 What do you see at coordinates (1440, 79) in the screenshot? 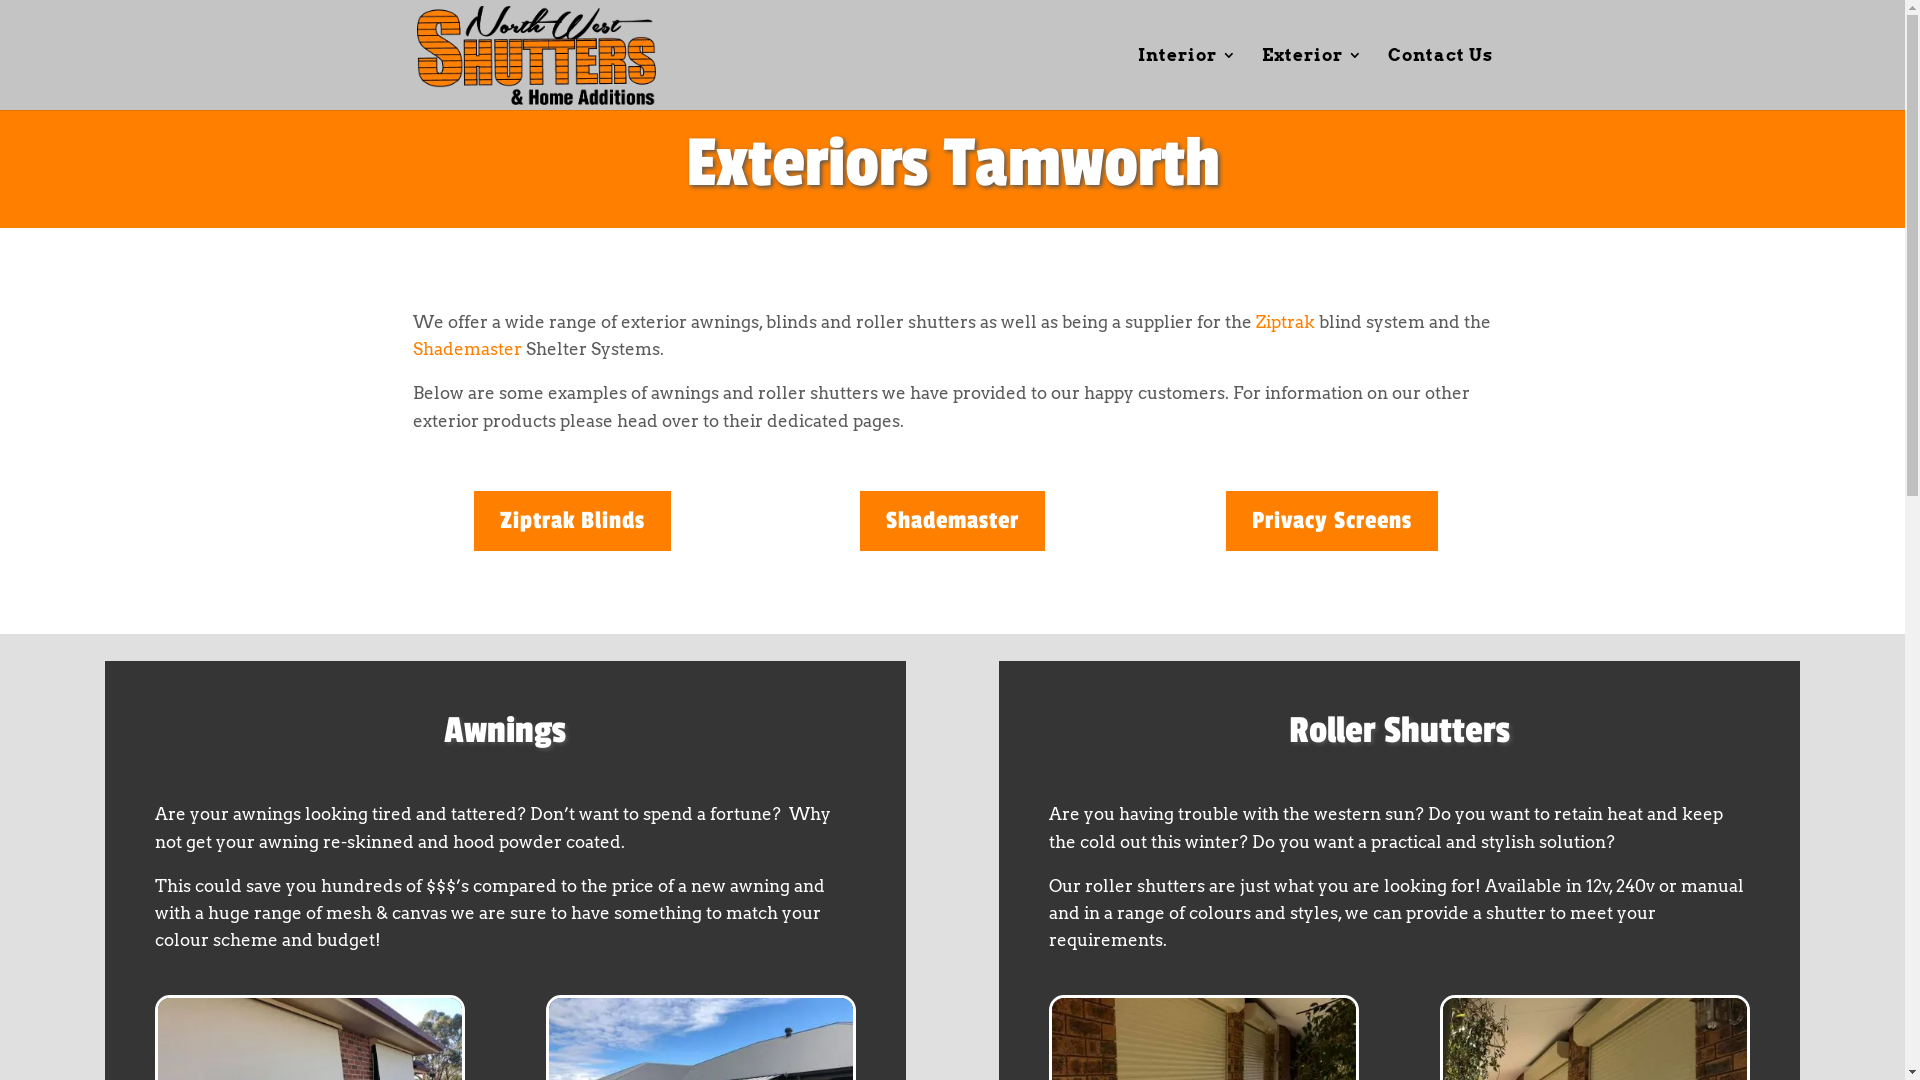
I see `Contact Us` at bounding box center [1440, 79].